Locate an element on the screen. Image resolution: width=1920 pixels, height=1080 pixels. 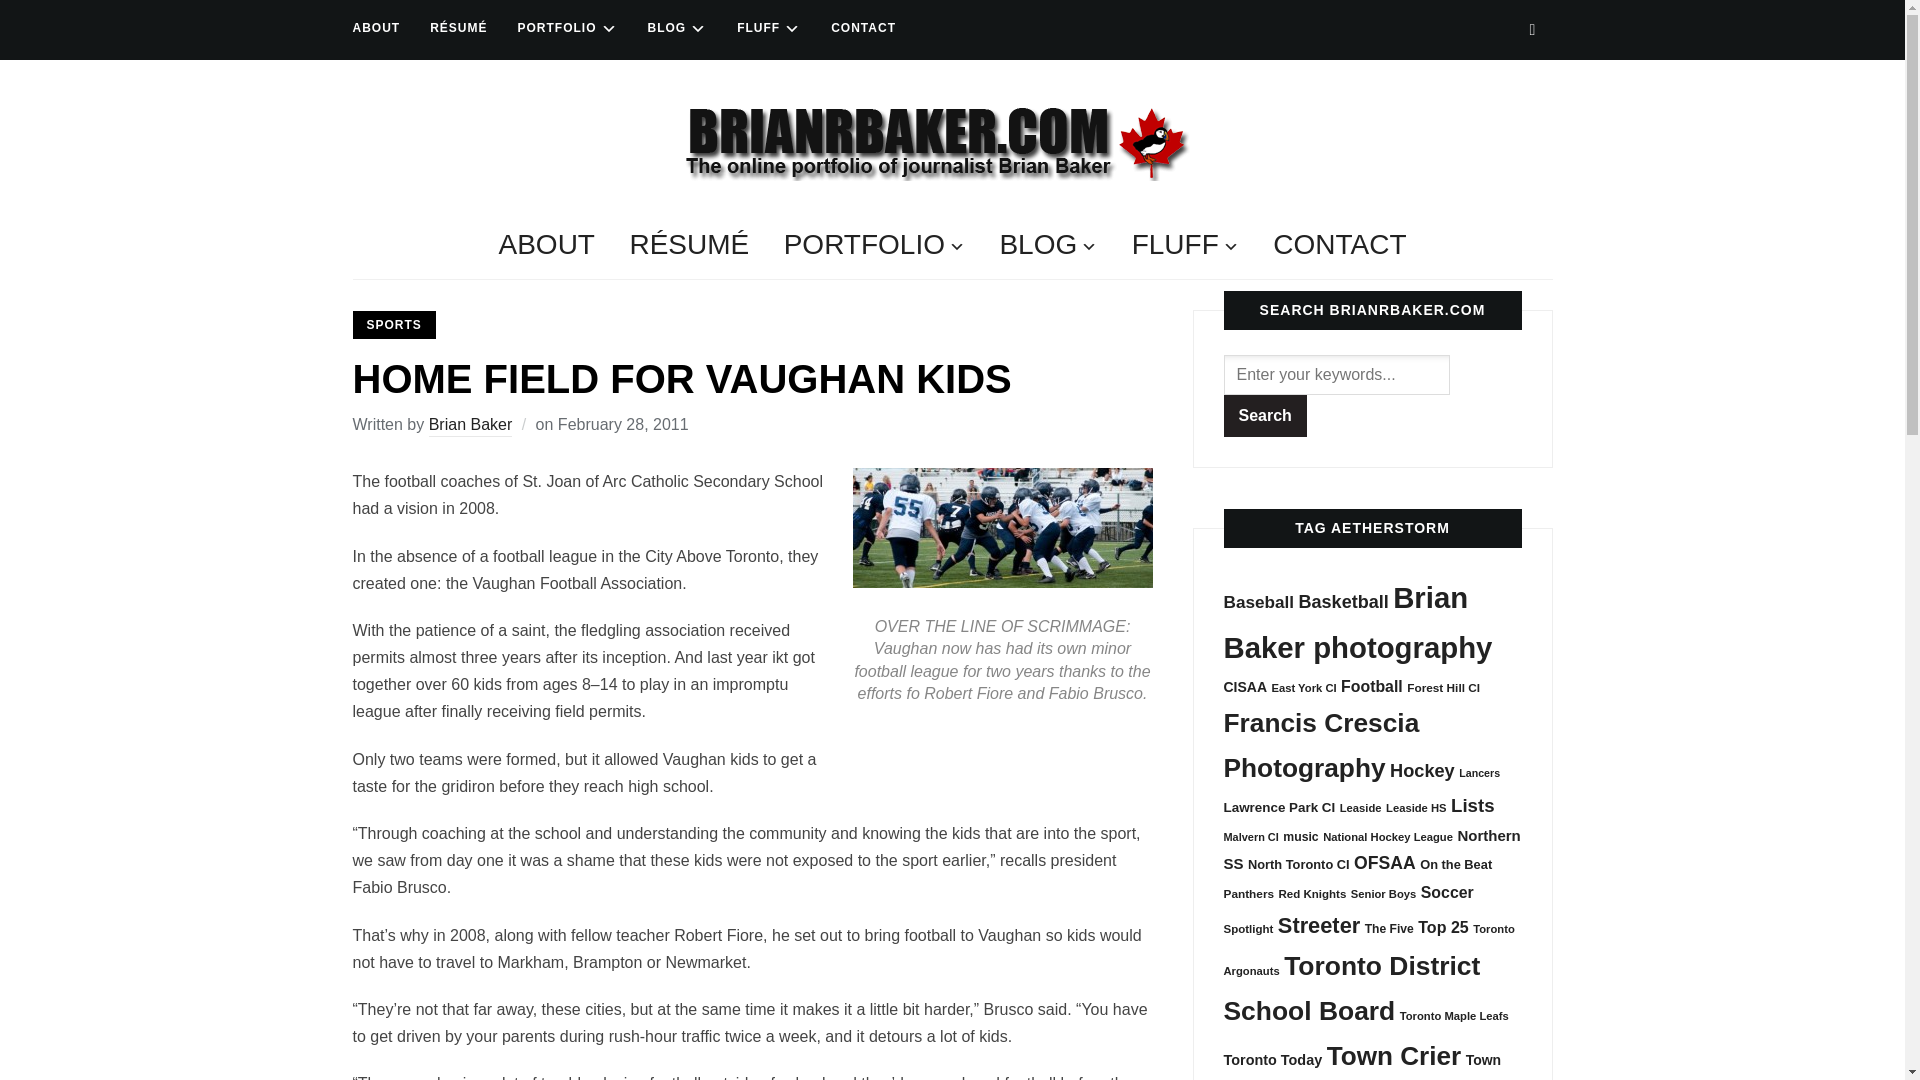
BB-VT-Fball-League is located at coordinates (1002, 527).